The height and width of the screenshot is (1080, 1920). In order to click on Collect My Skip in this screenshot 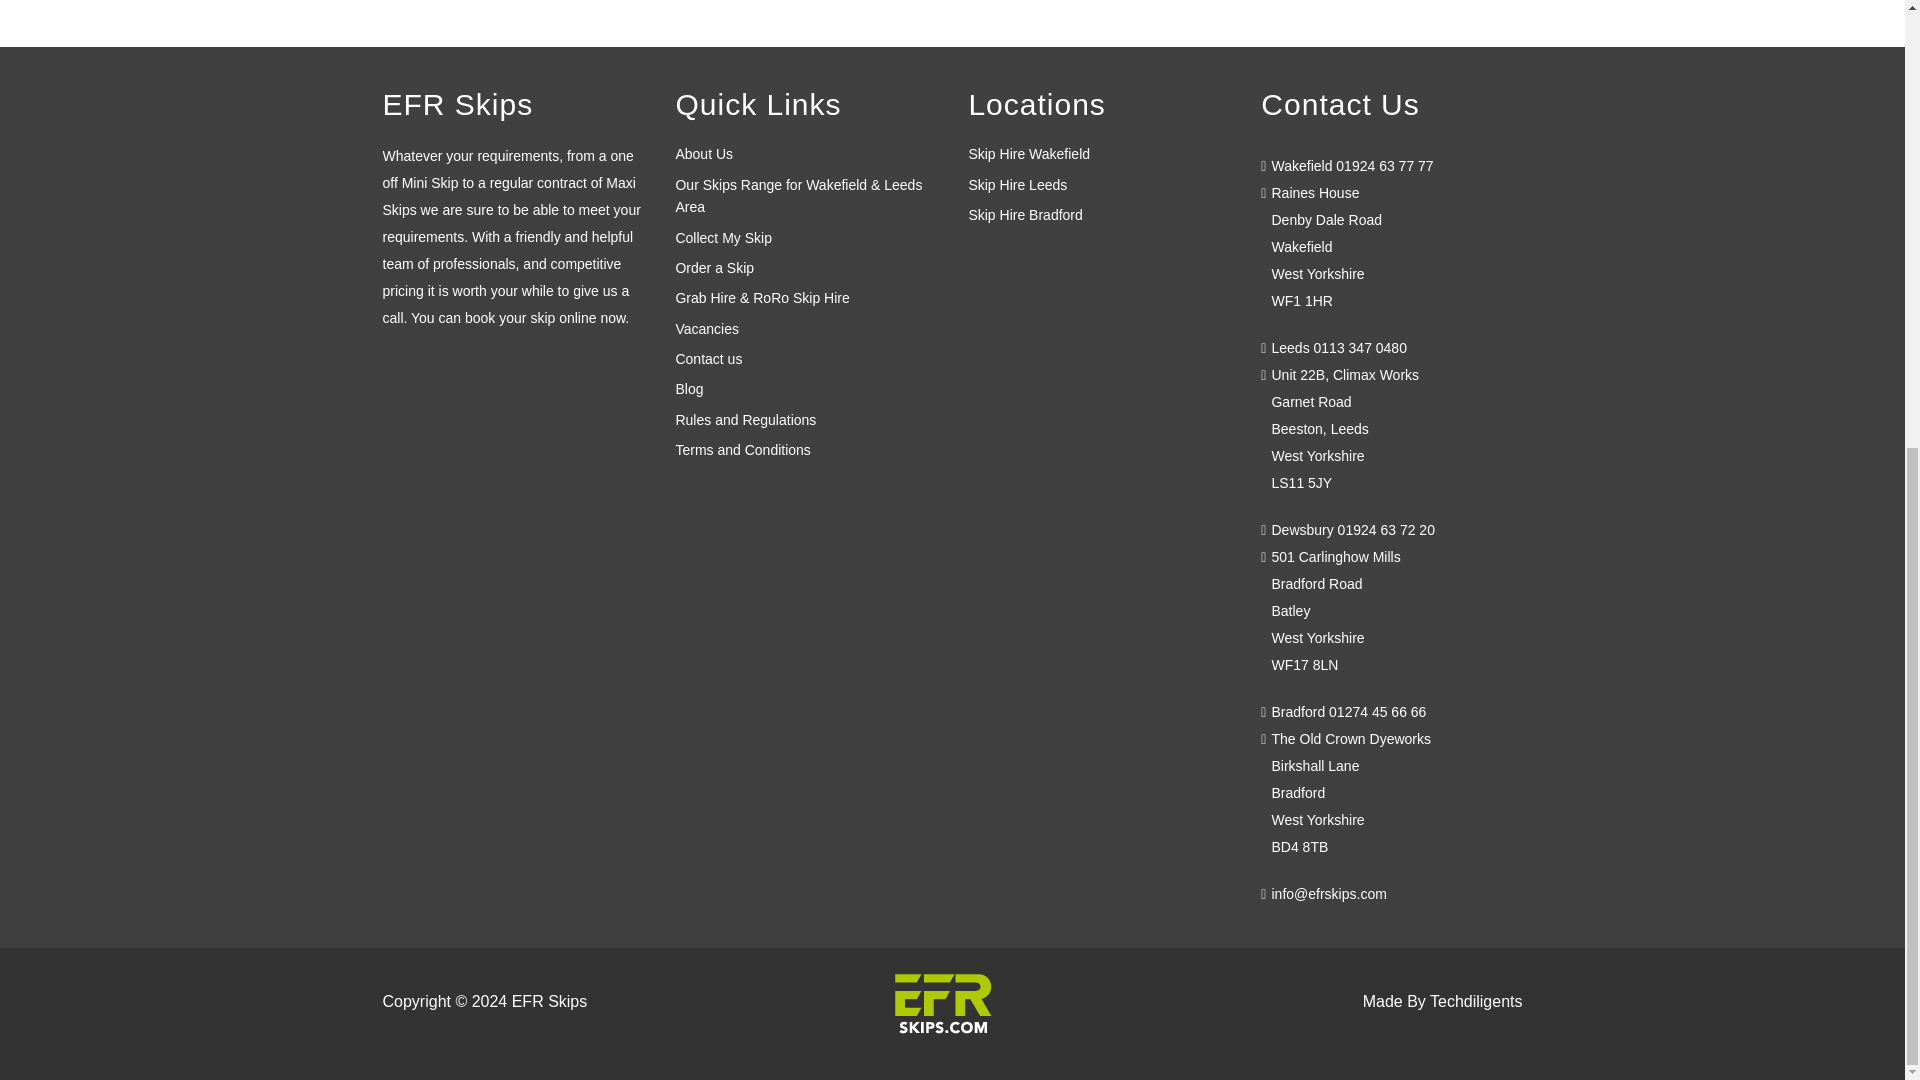, I will do `click(723, 238)`.